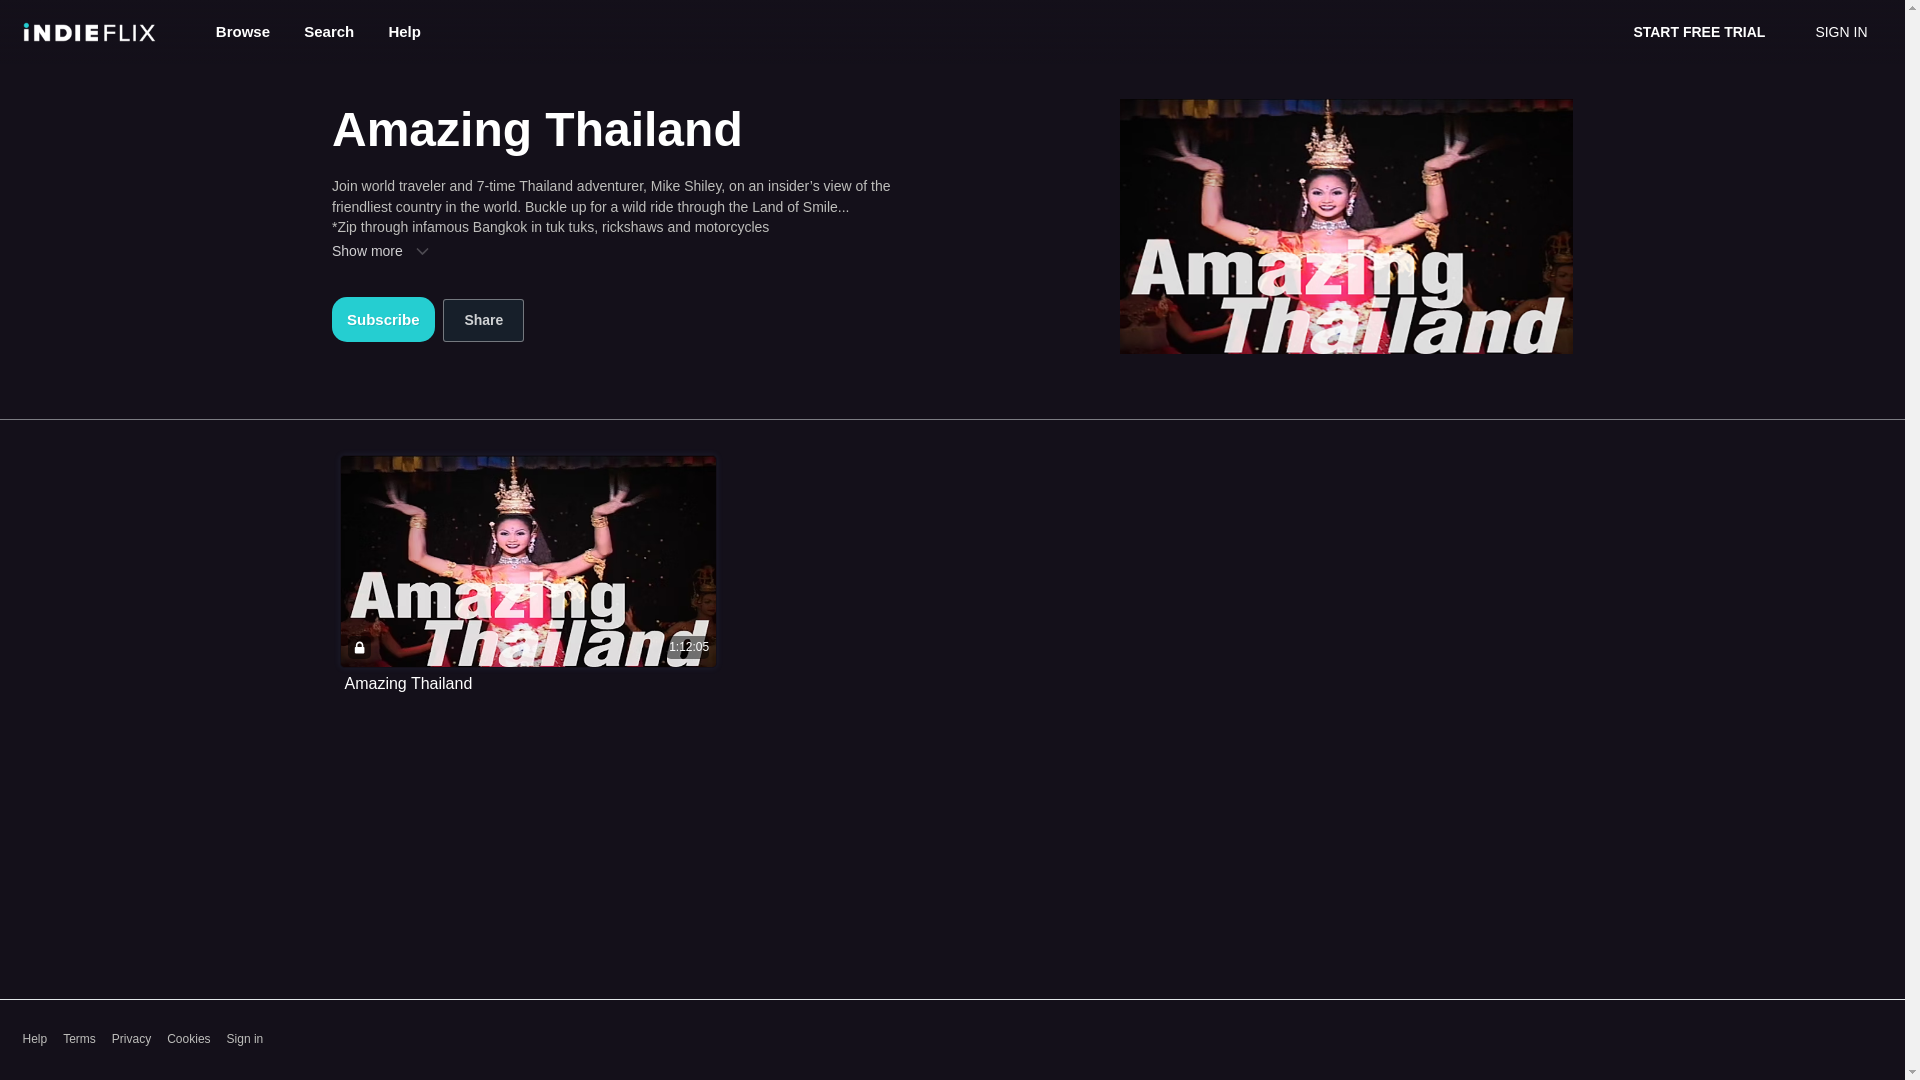 The height and width of the screenshot is (1080, 1920). I want to click on Sign in, so click(245, 1039).